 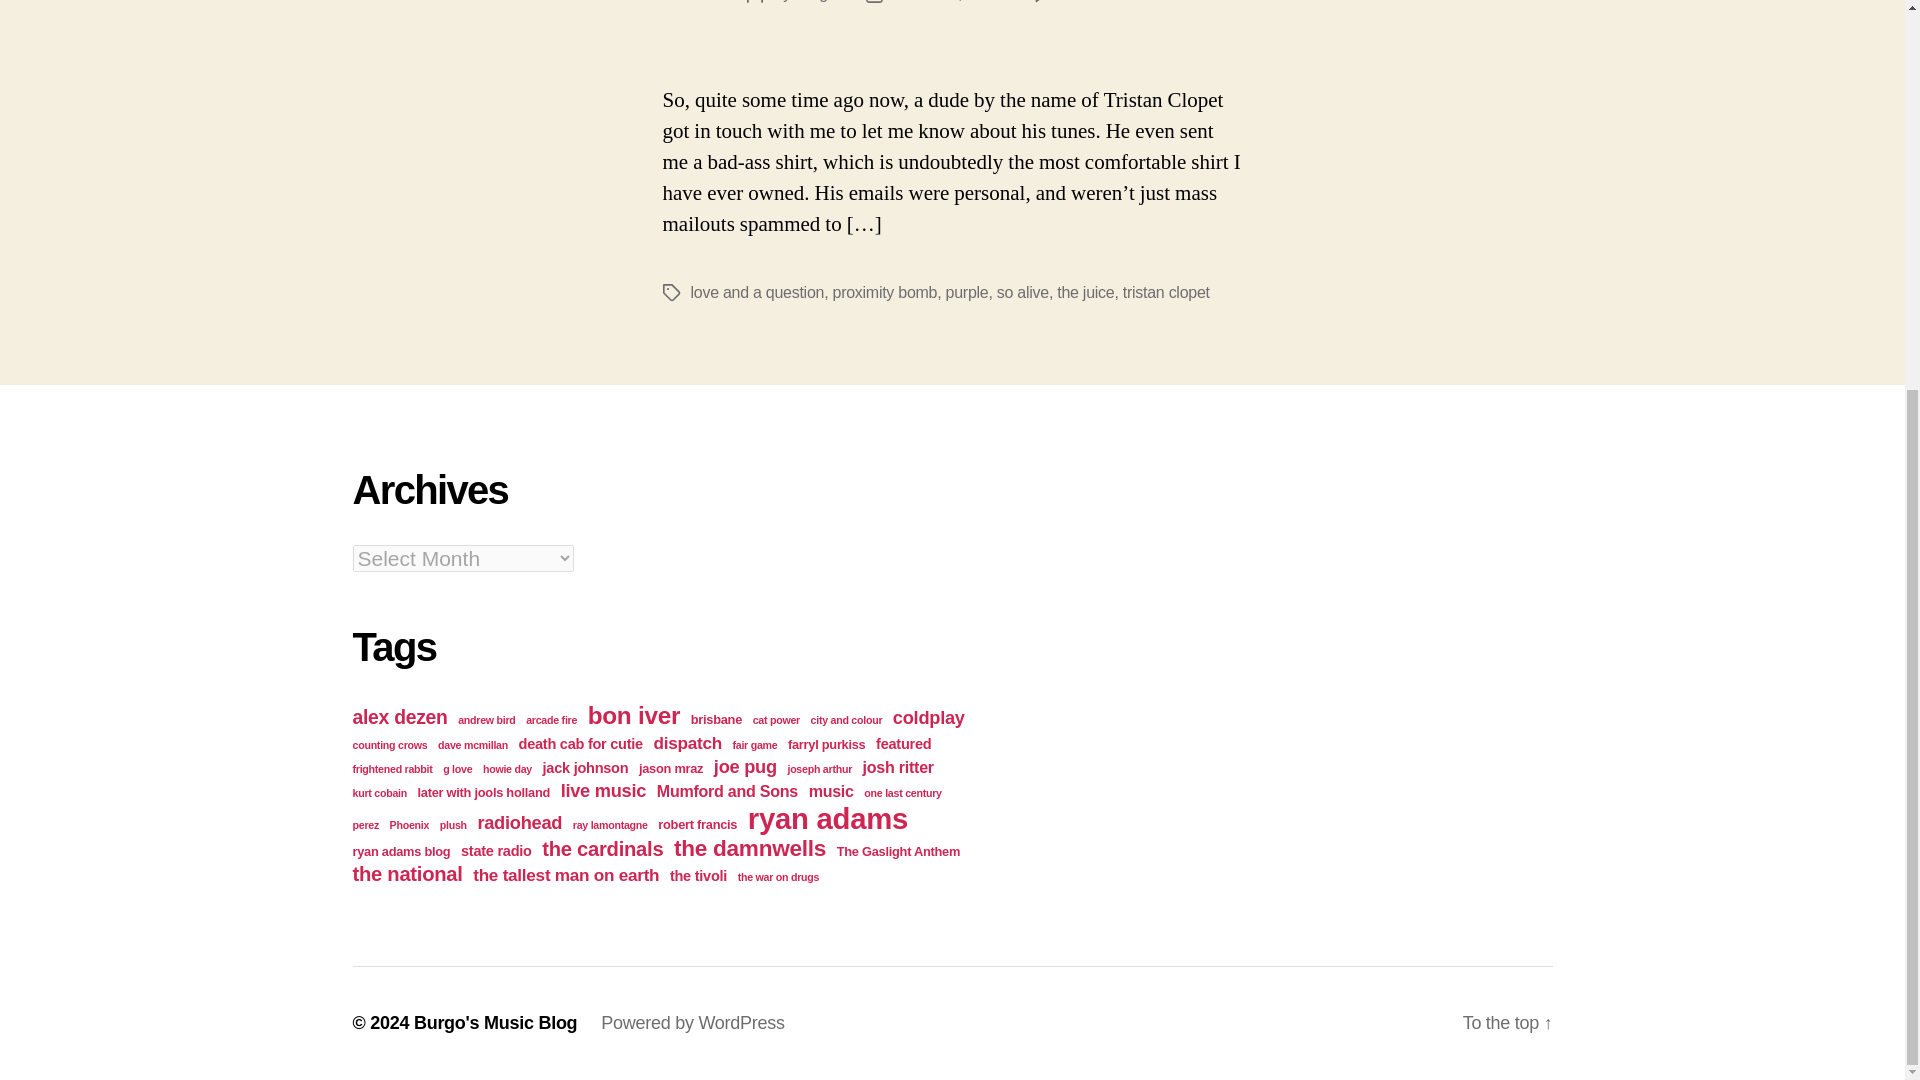 What do you see at coordinates (846, 719) in the screenshot?
I see `city and colour` at bounding box center [846, 719].